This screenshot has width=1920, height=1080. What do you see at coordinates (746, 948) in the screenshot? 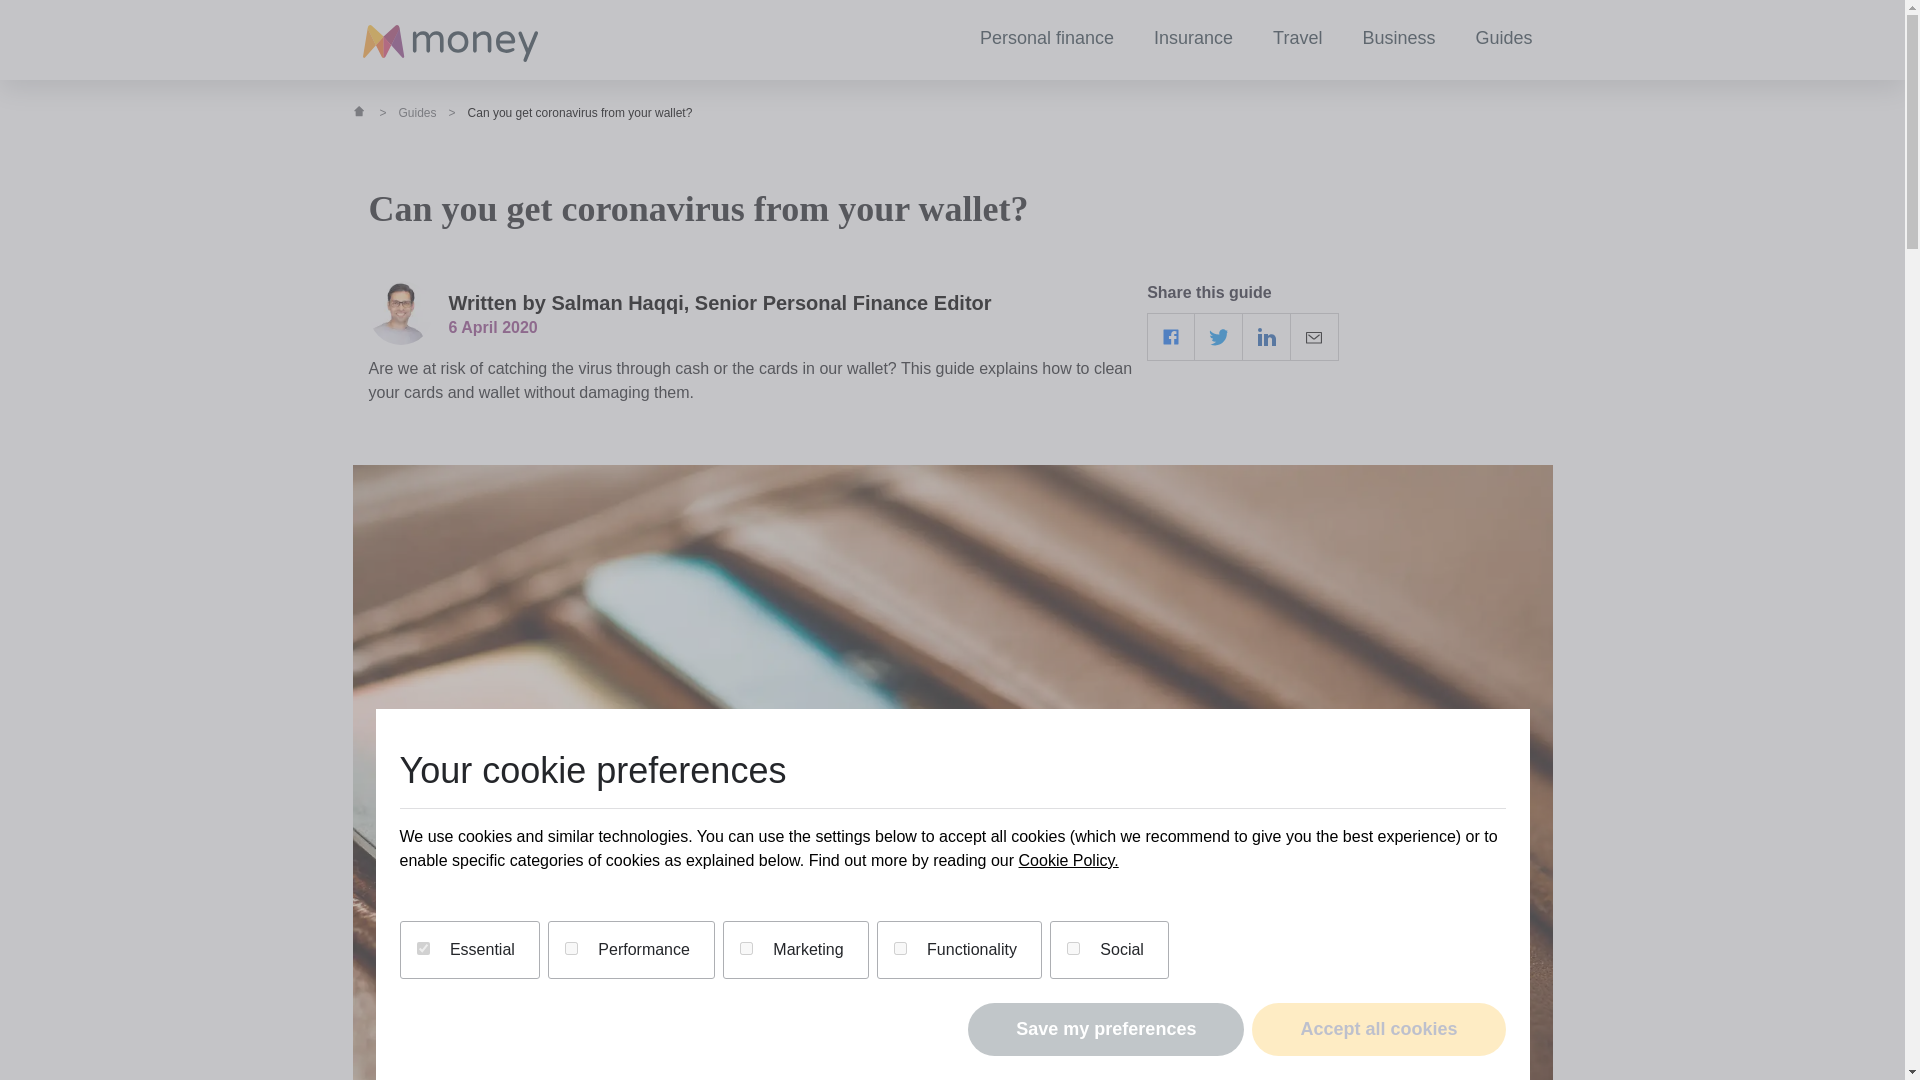
I see `on` at bounding box center [746, 948].